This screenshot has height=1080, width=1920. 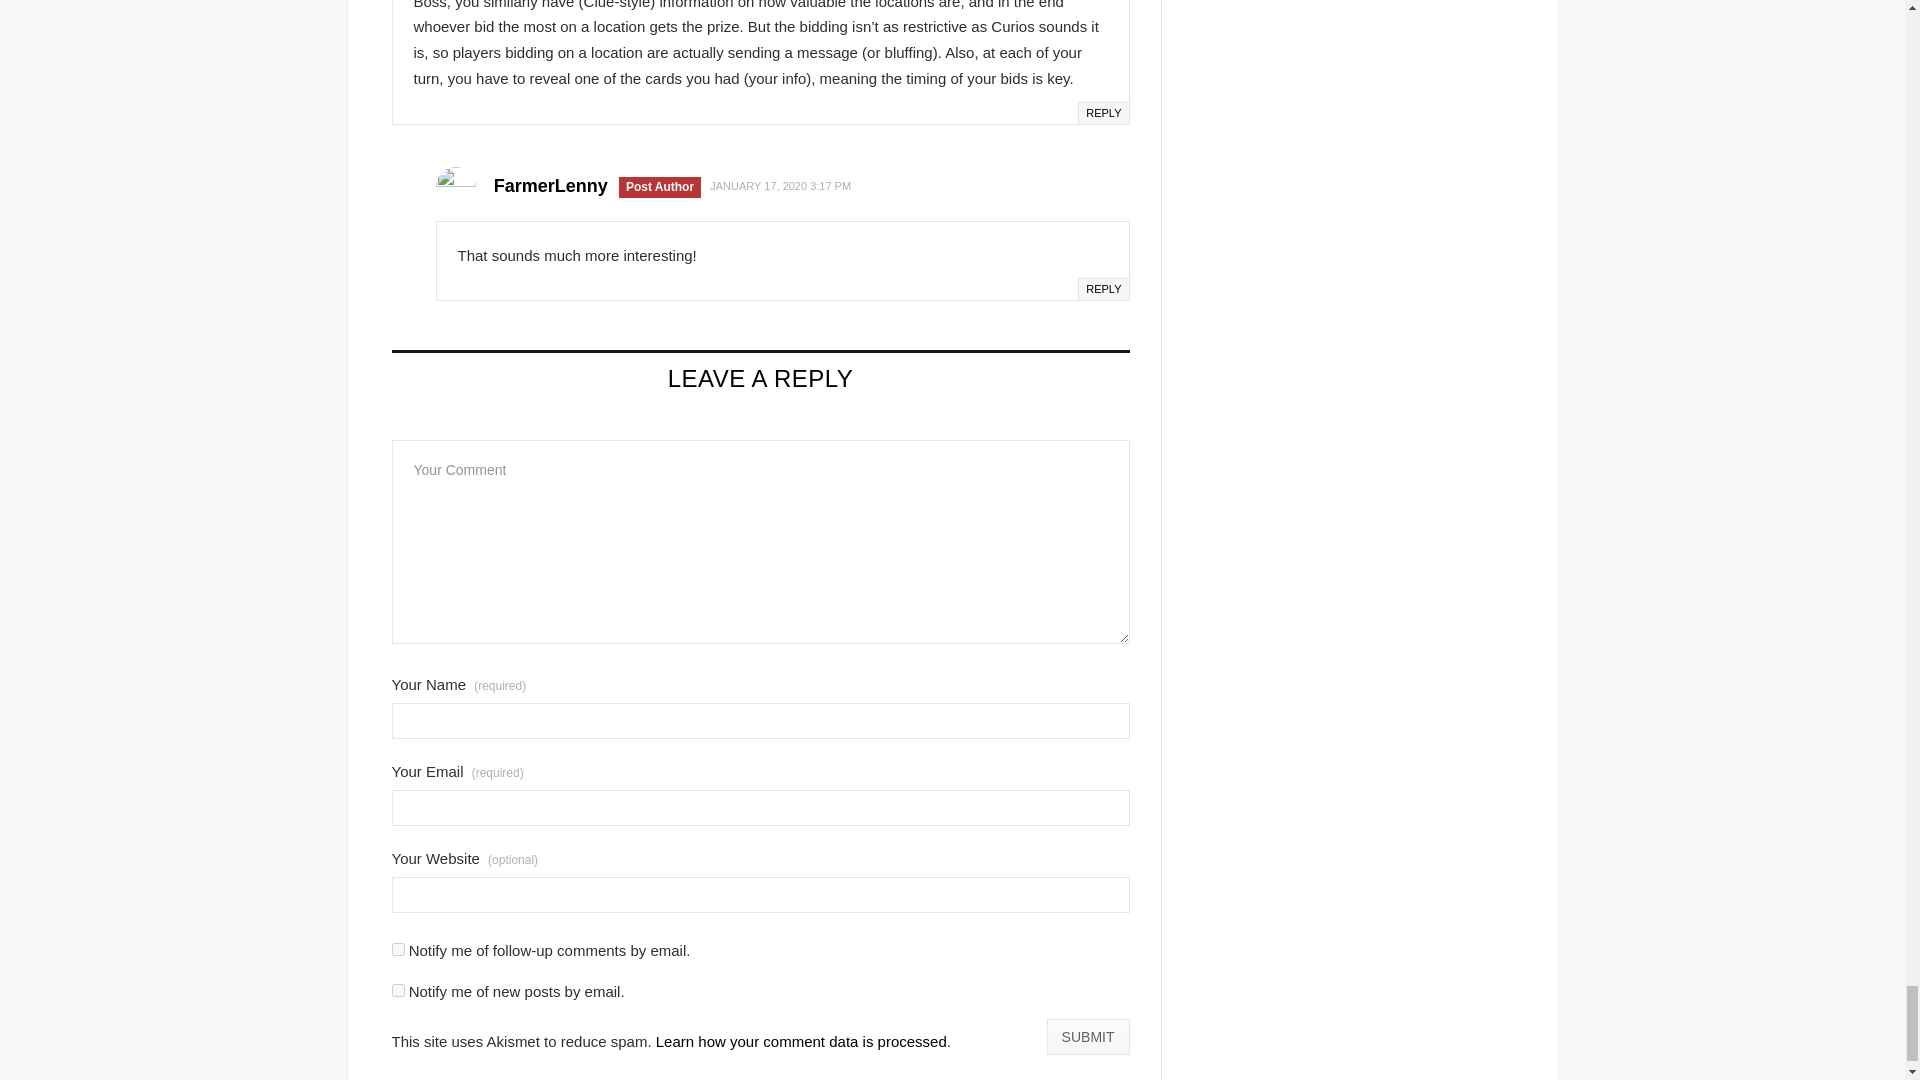 I want to click on Submit, so click(x=1088, y=1037).